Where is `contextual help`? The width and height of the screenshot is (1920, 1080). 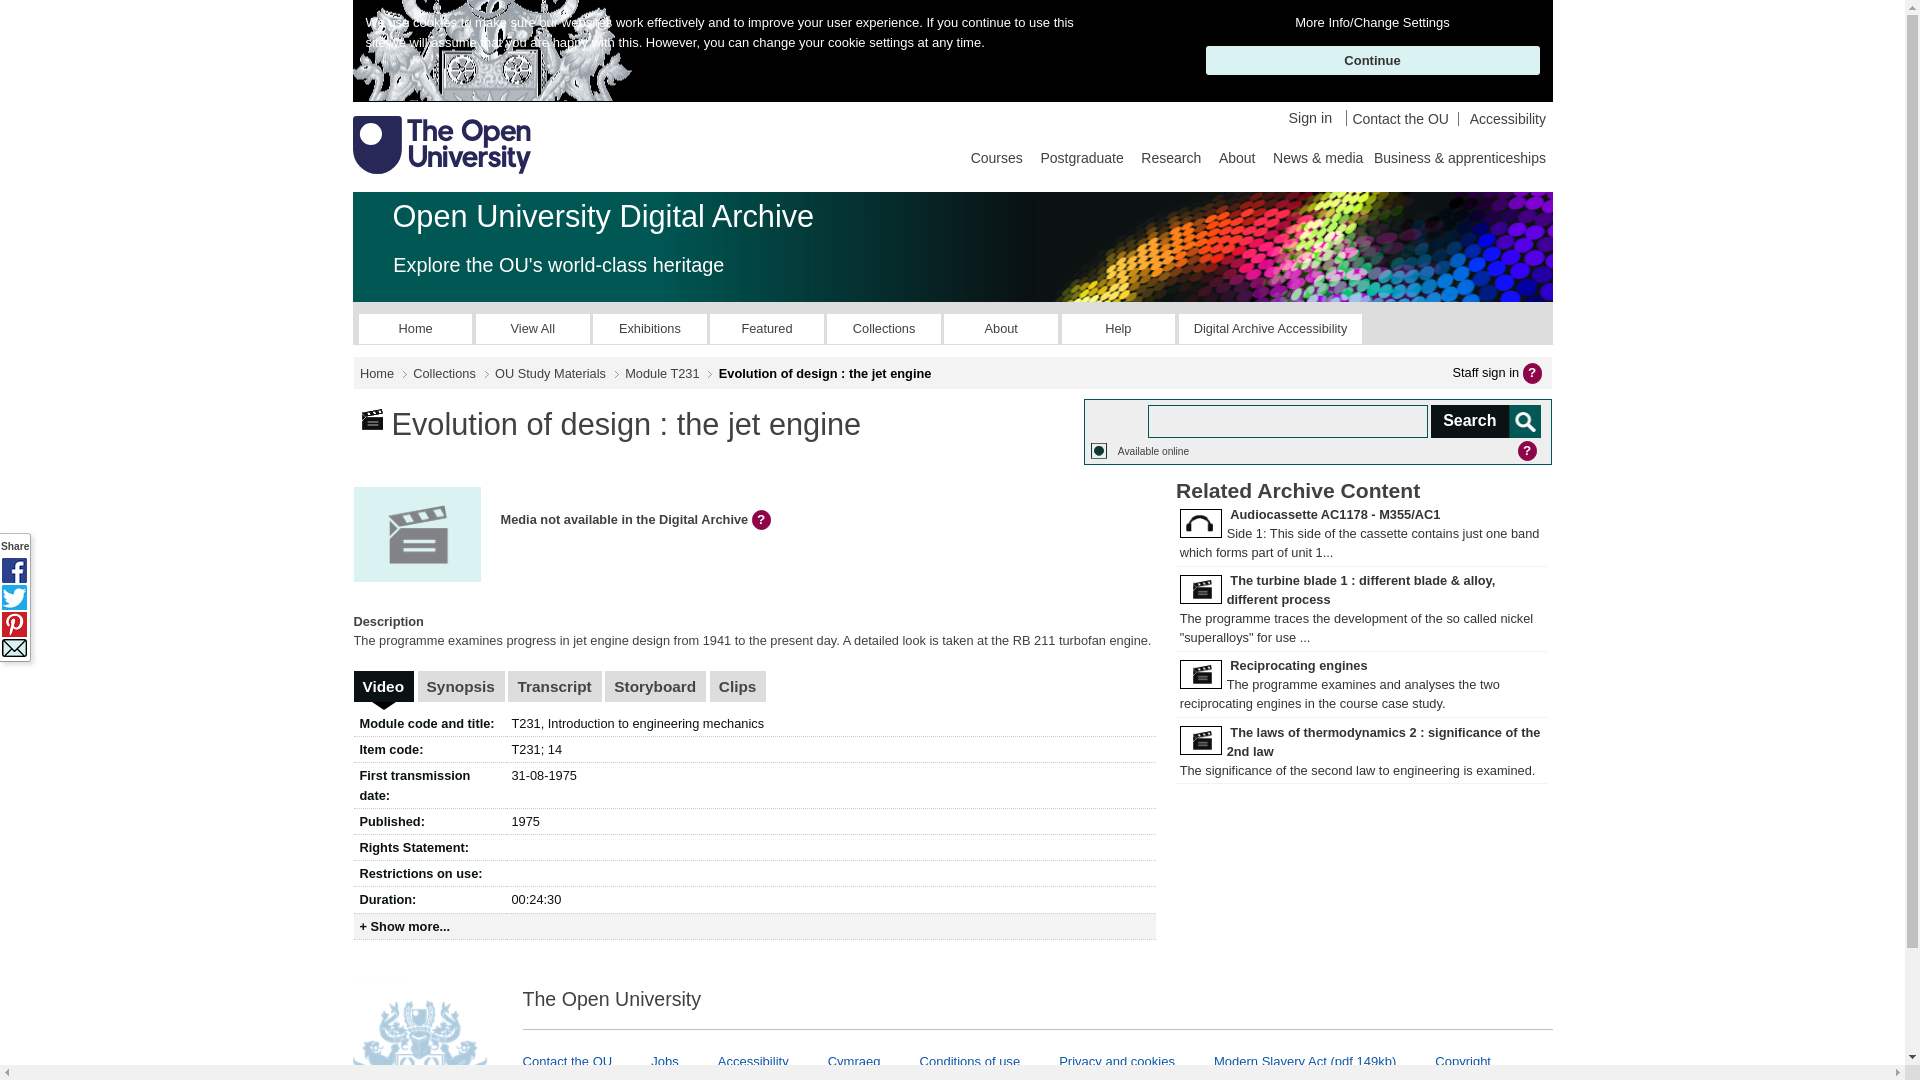
contextual help is located at coordinates (764, 519).